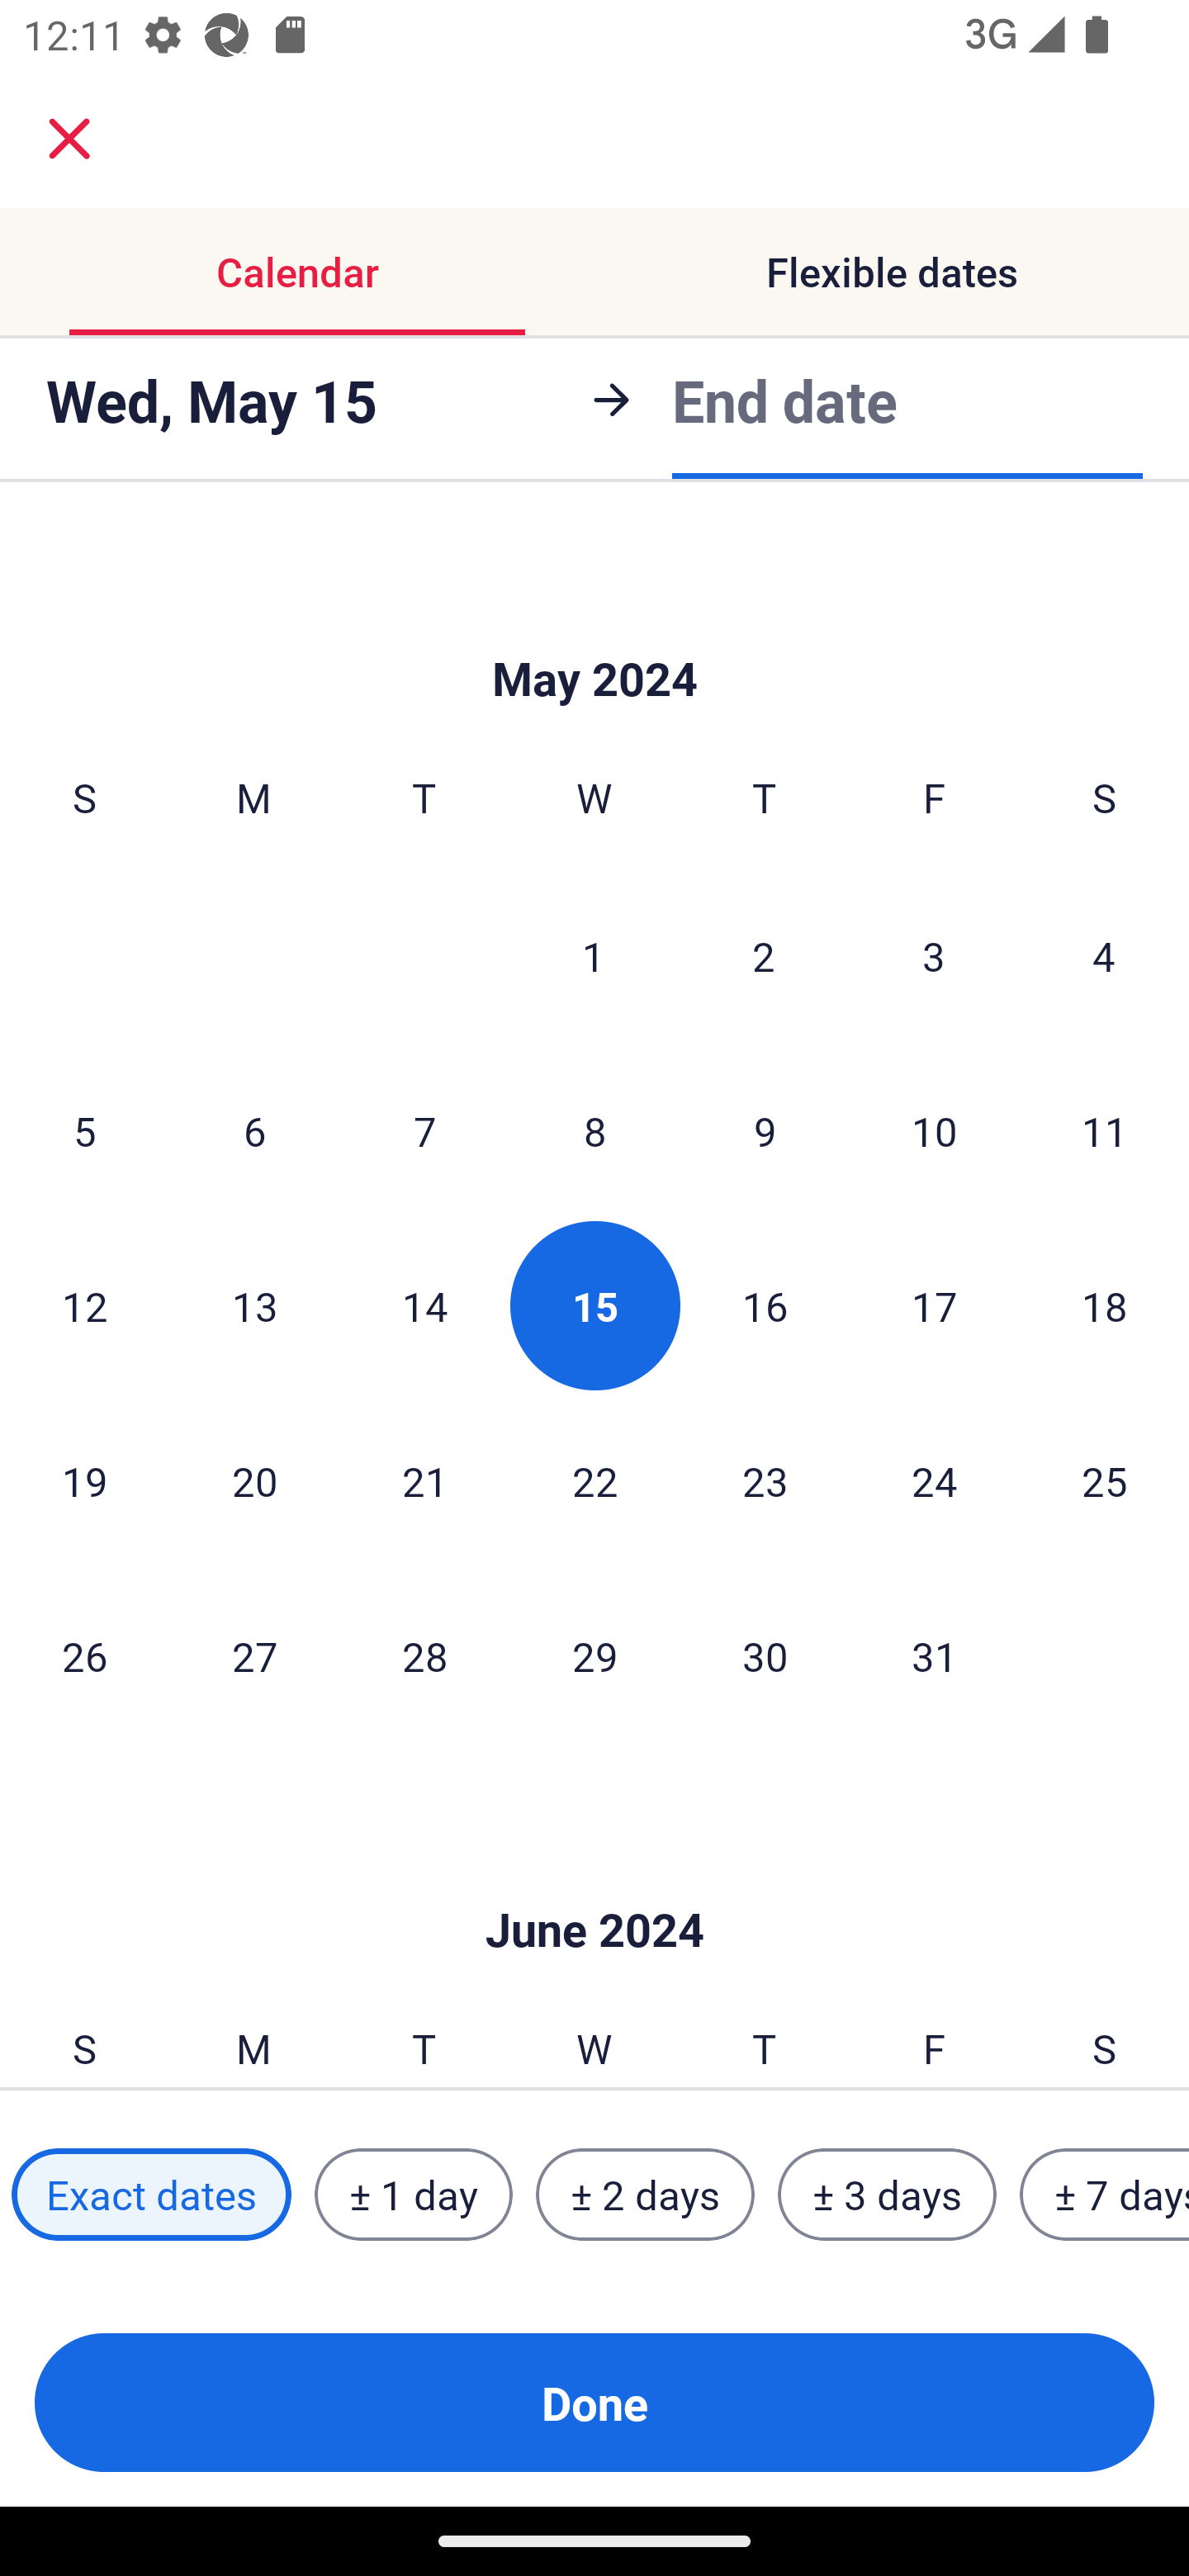 The width and height of the screenshot is (1189, 2576). I want to click on close., so click(69, 139).